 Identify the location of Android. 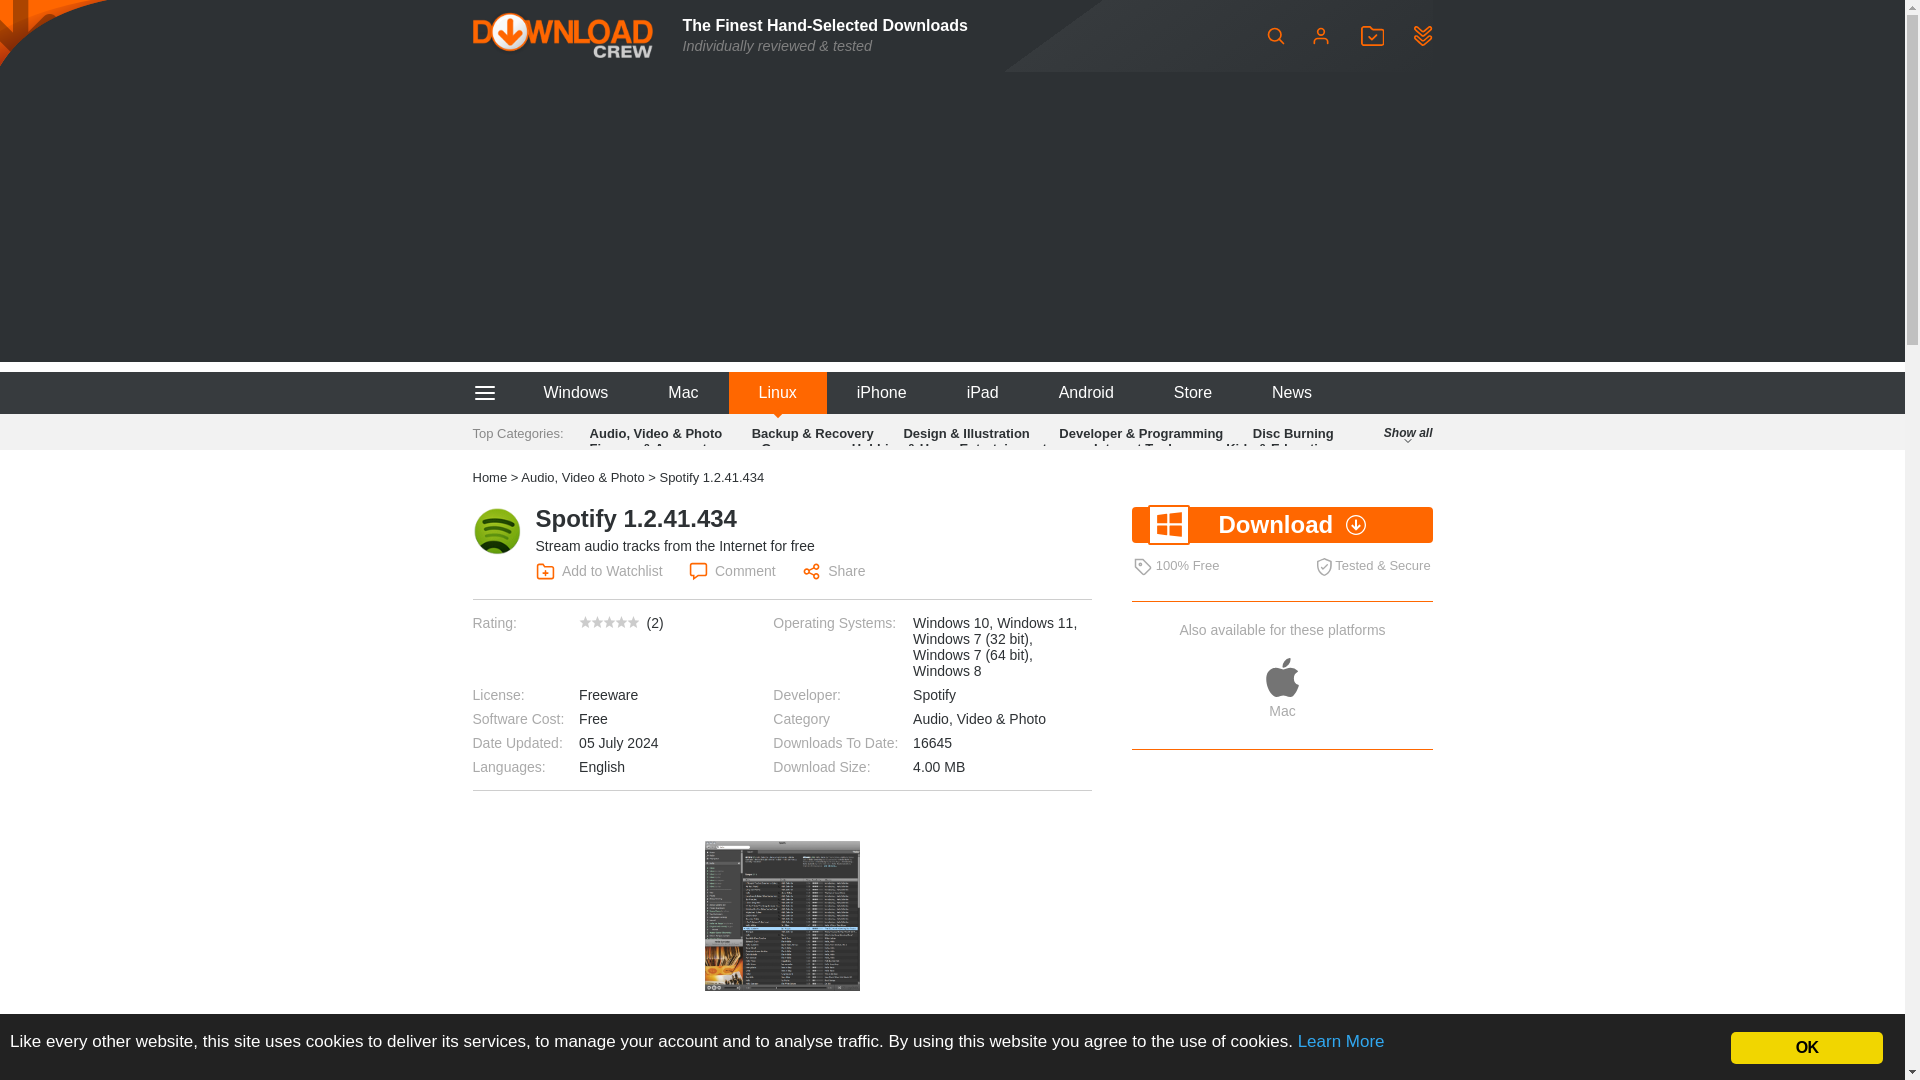
(1086, 392).